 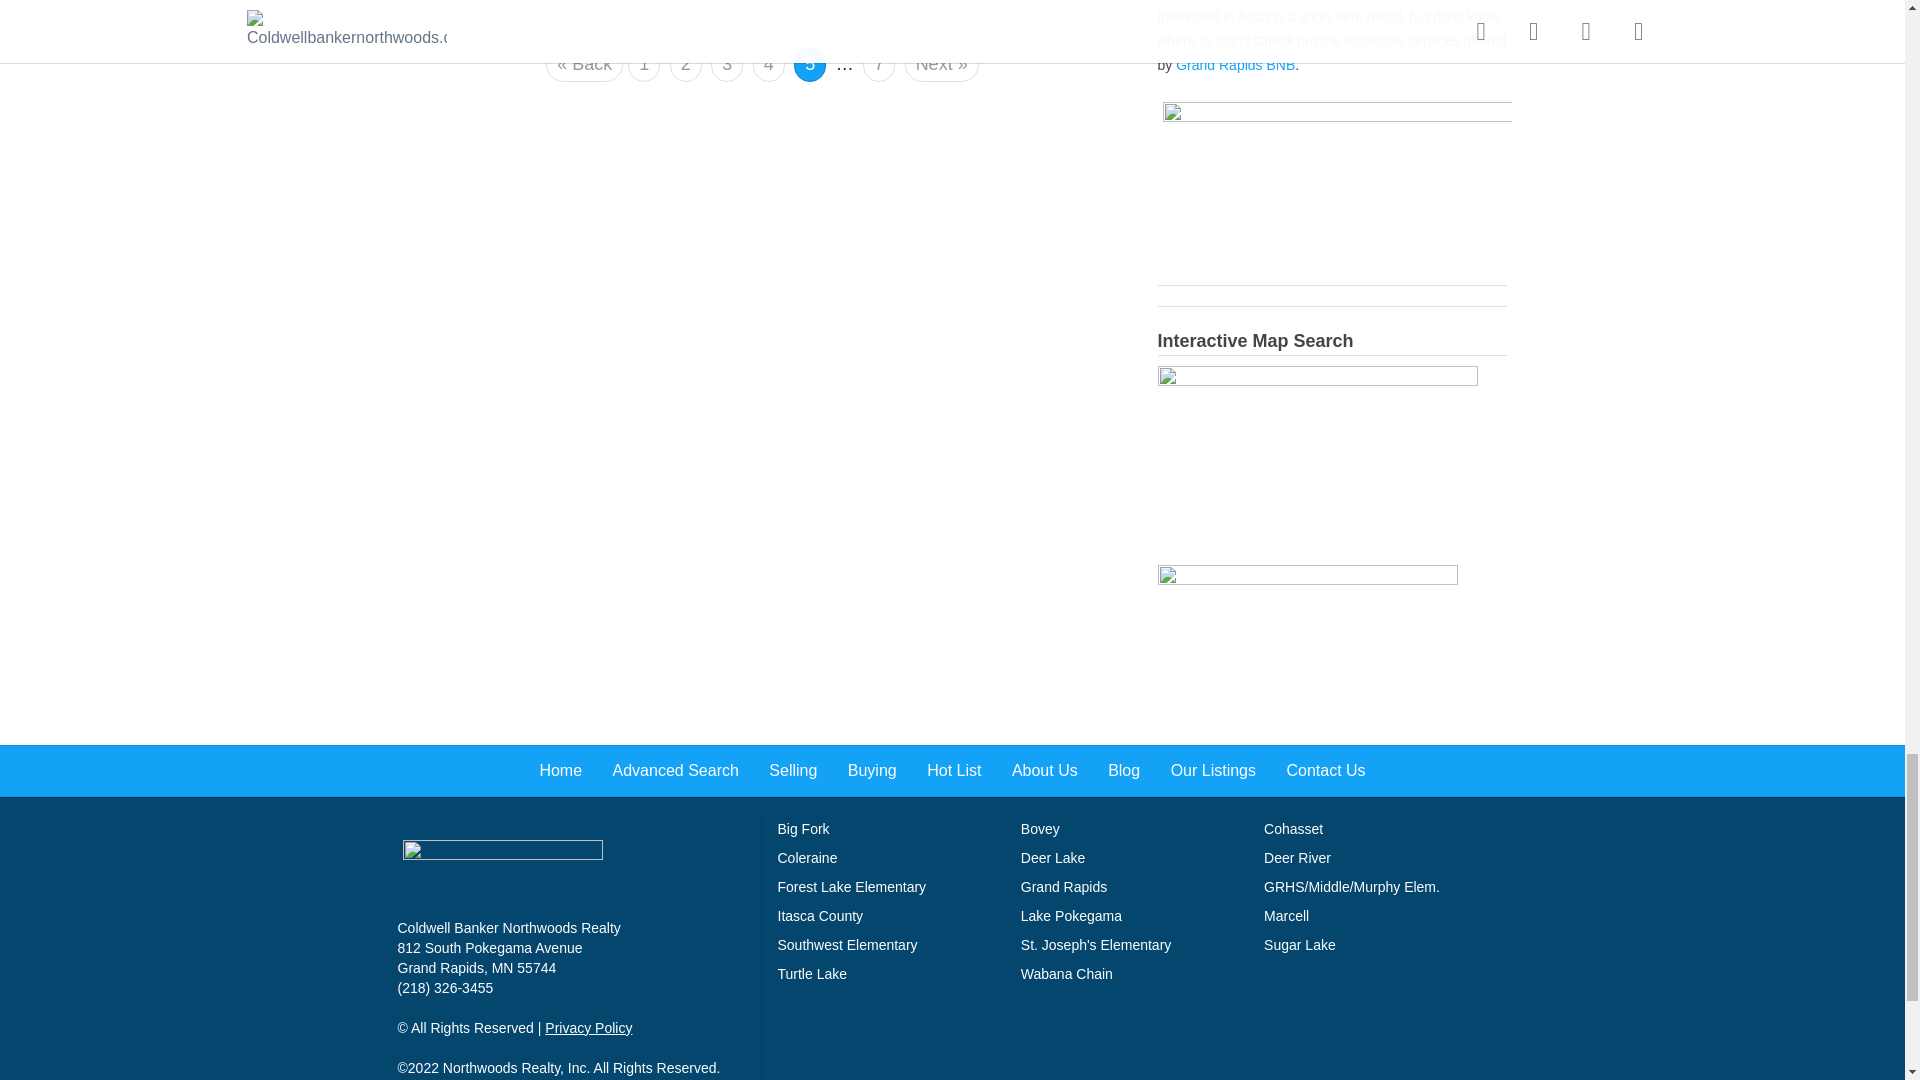 I want to click on Page 3, so click(x=726, y=64).